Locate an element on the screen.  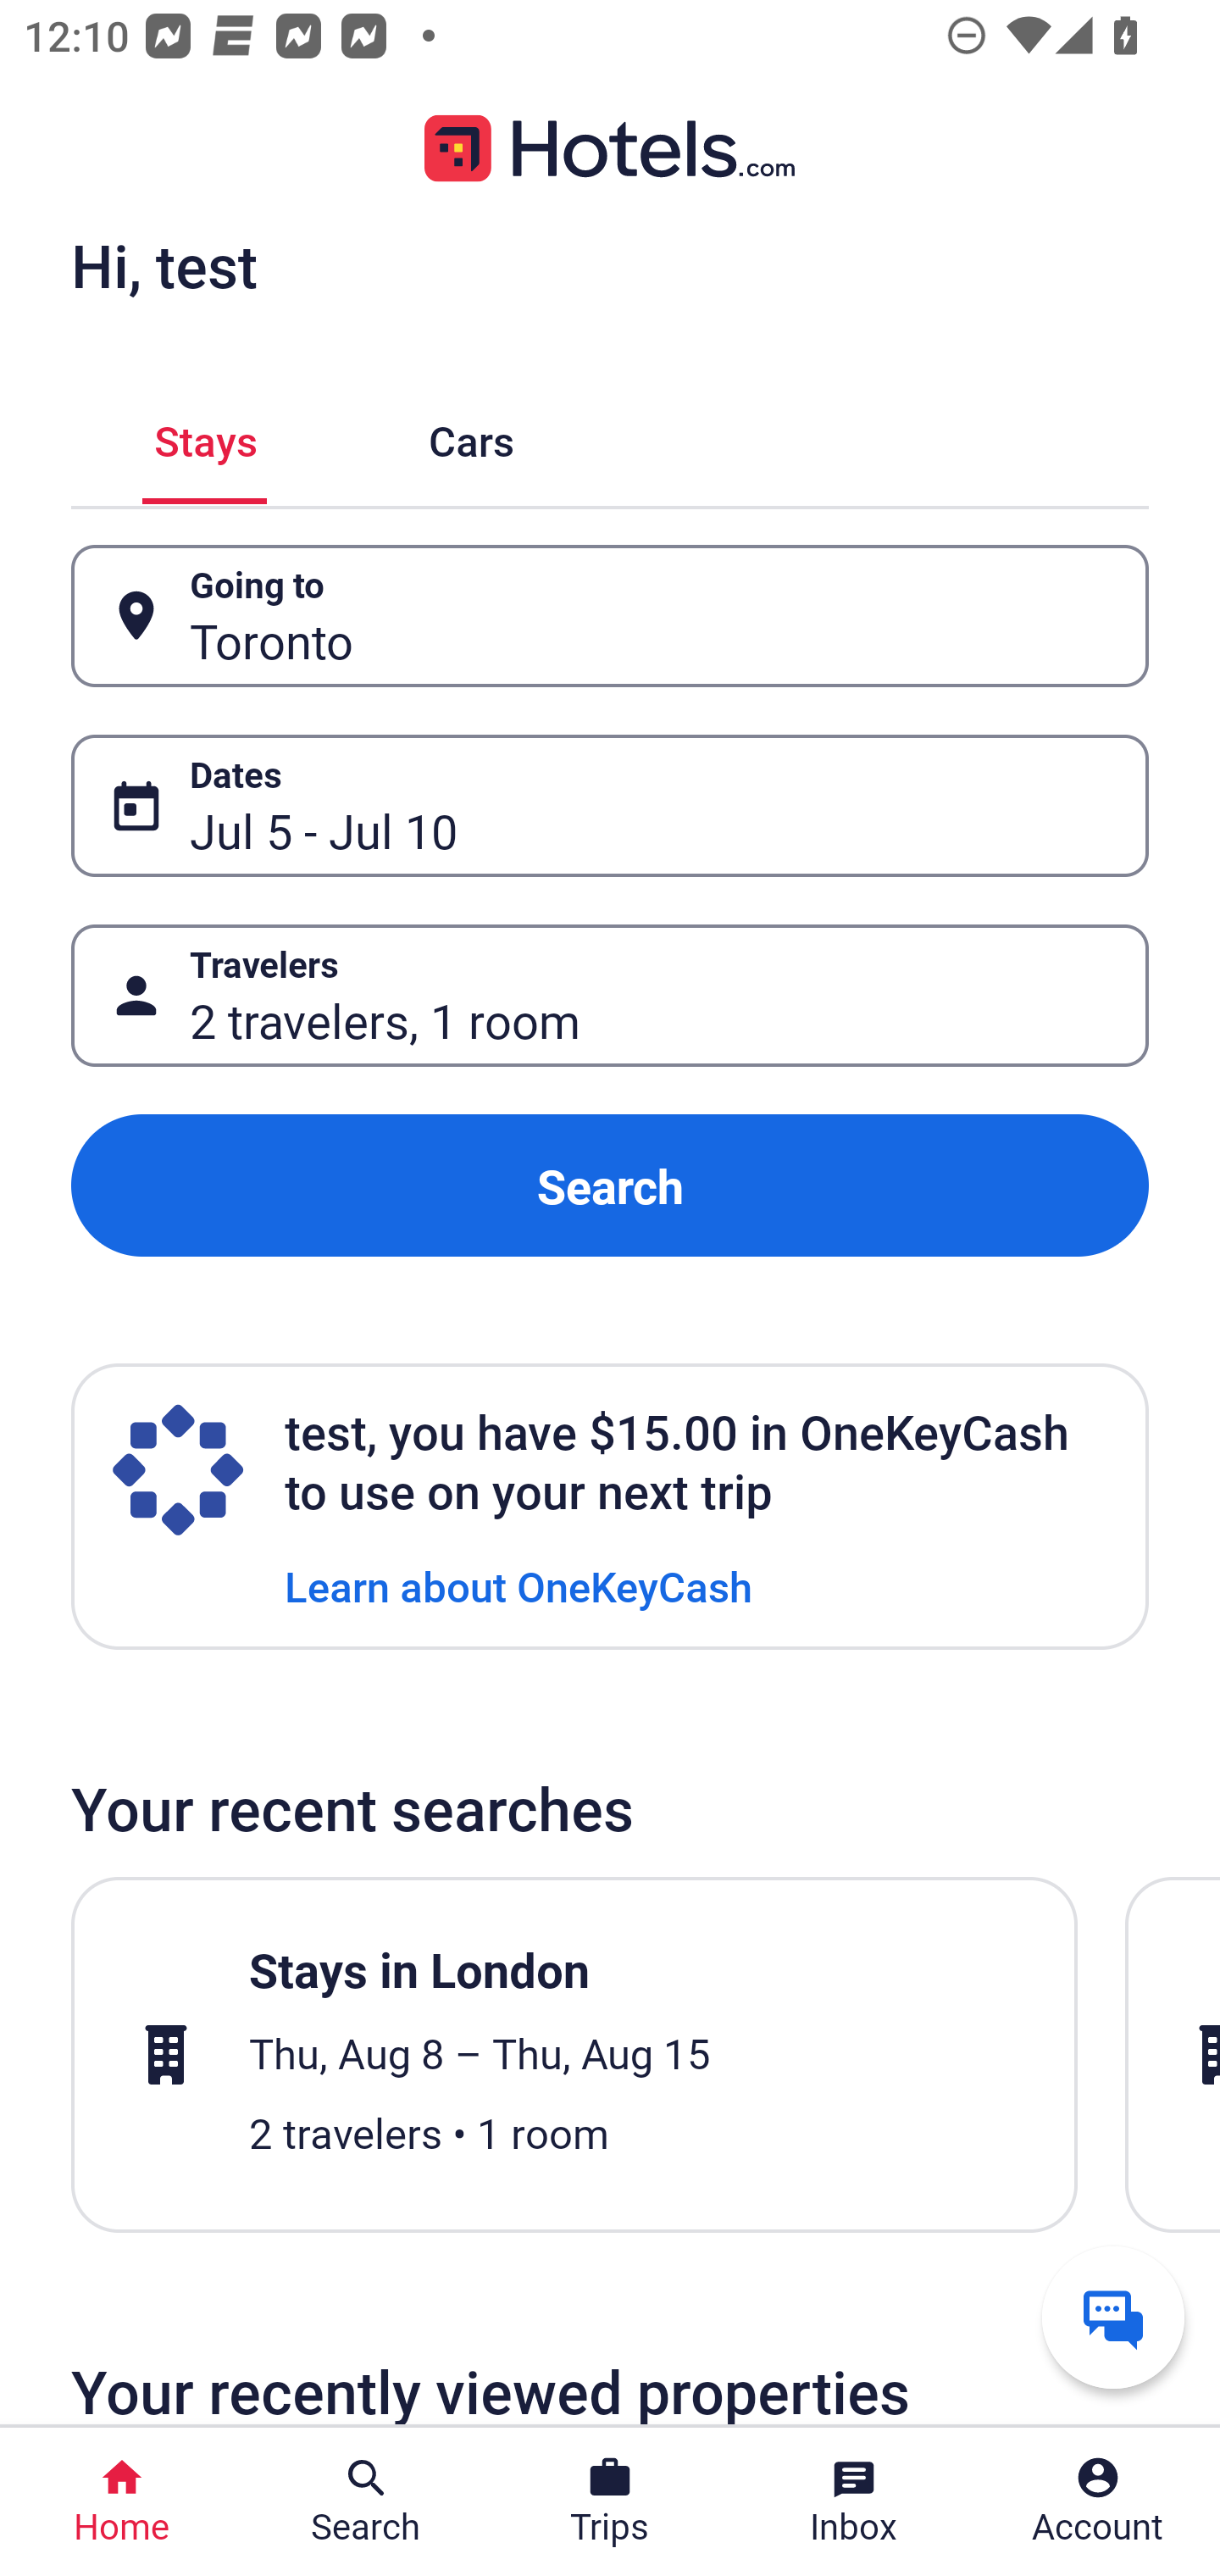
Learn about OneKeyCash Learn about OneKeyCash Link is located at coordinates (518, 1585).